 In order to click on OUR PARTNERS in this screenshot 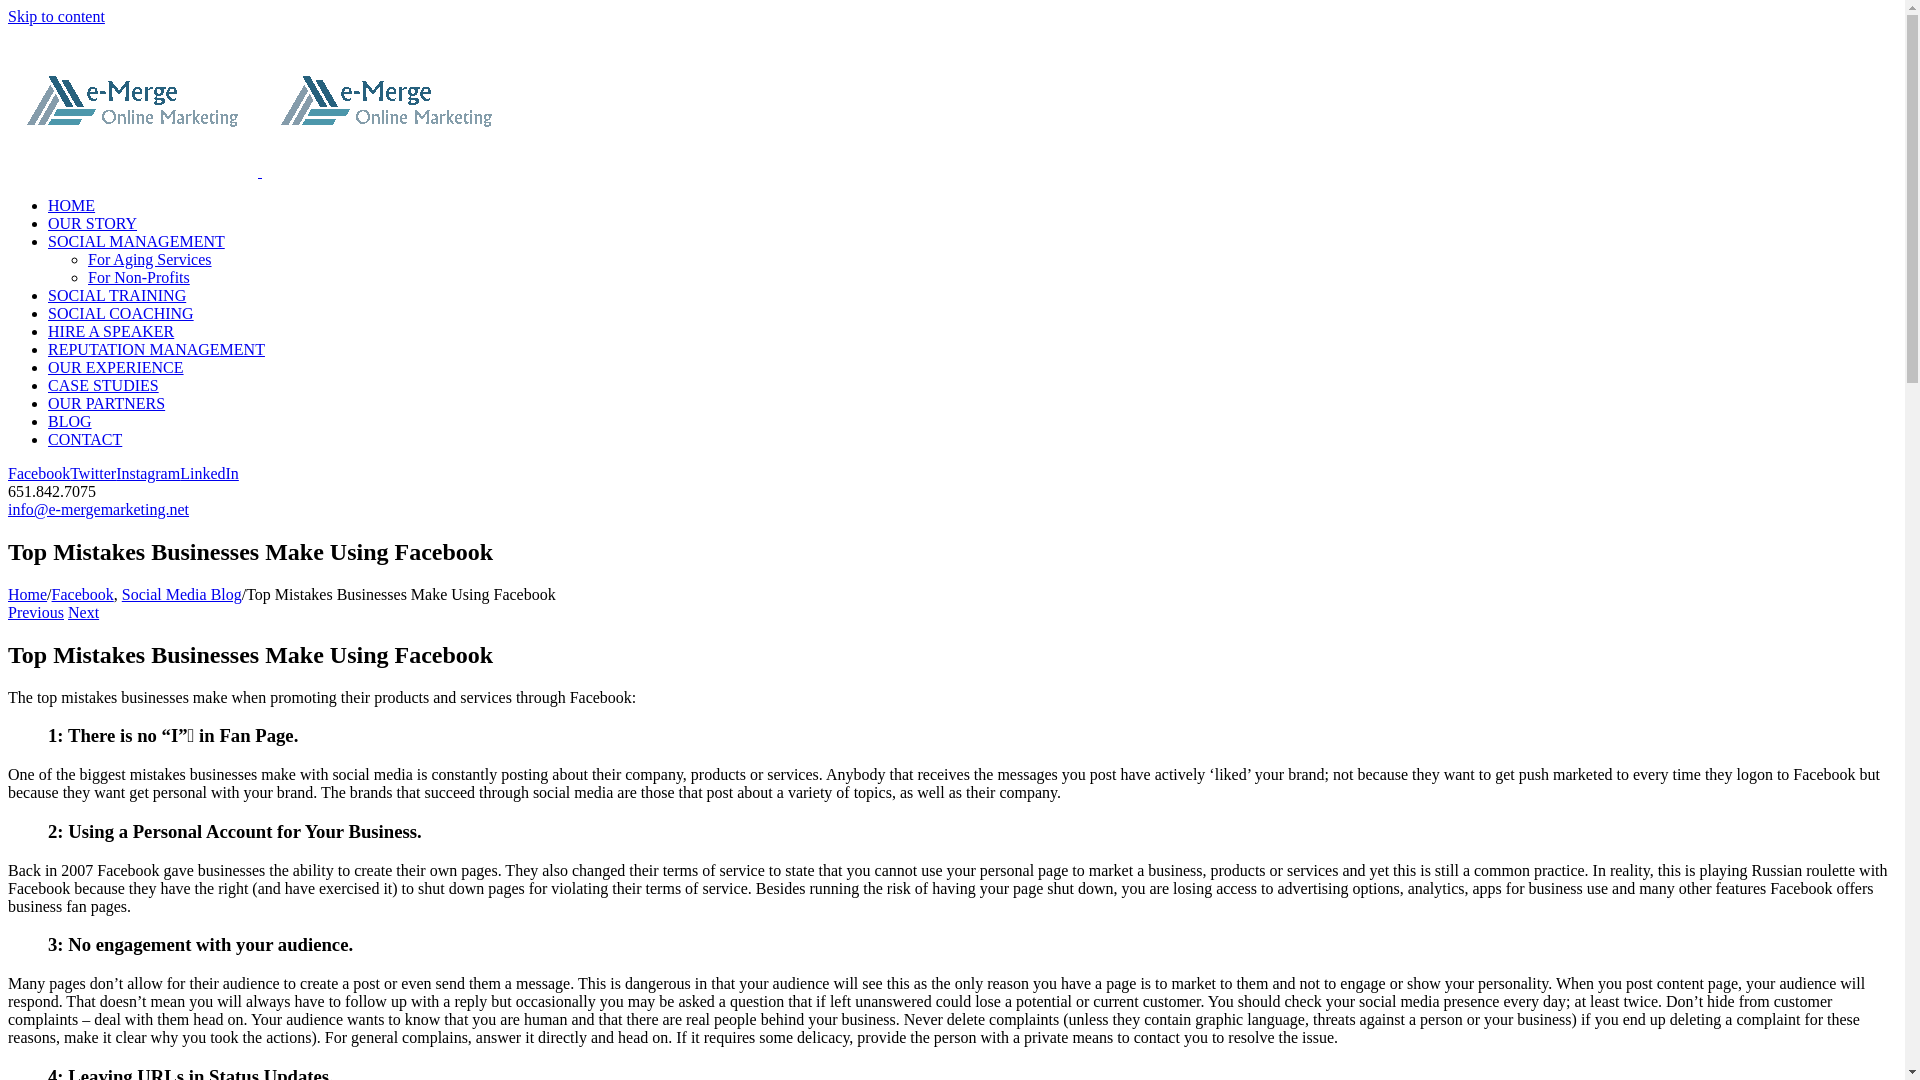, I will do `click(106, 403)`.